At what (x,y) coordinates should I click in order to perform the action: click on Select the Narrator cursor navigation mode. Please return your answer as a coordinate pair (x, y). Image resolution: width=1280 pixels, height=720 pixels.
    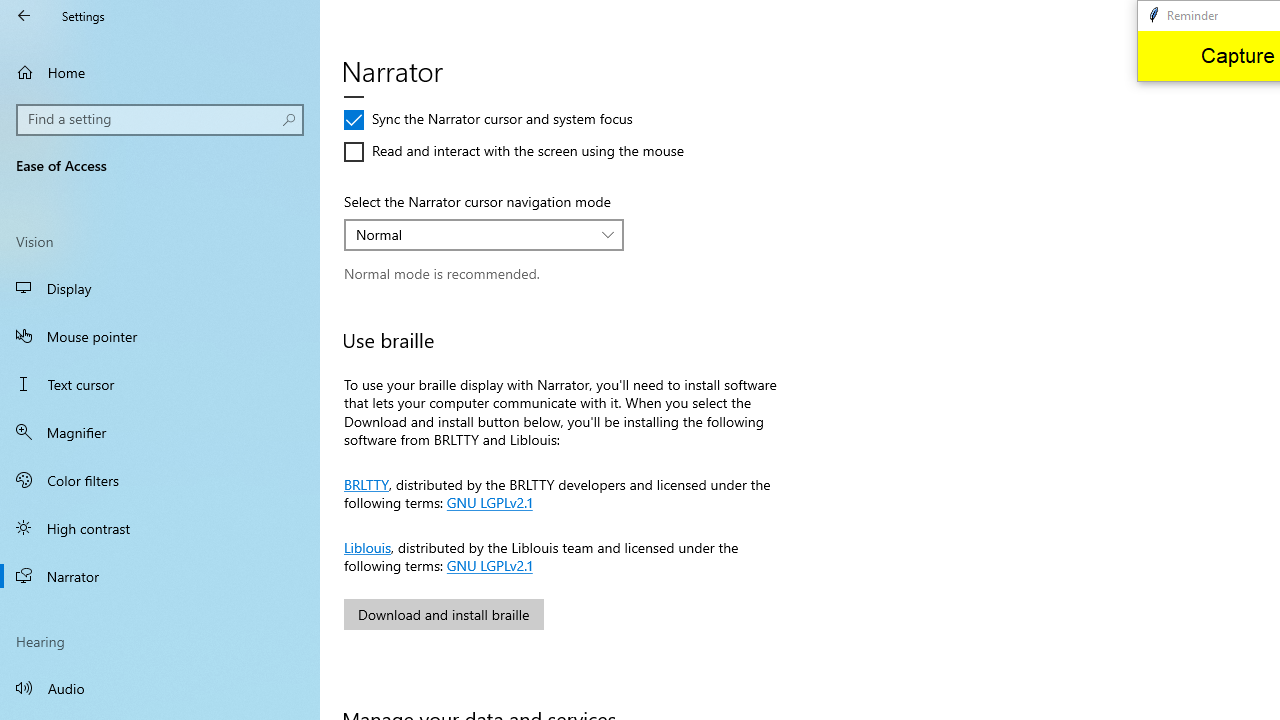
    Looking at the image, I should click on (484, 234).